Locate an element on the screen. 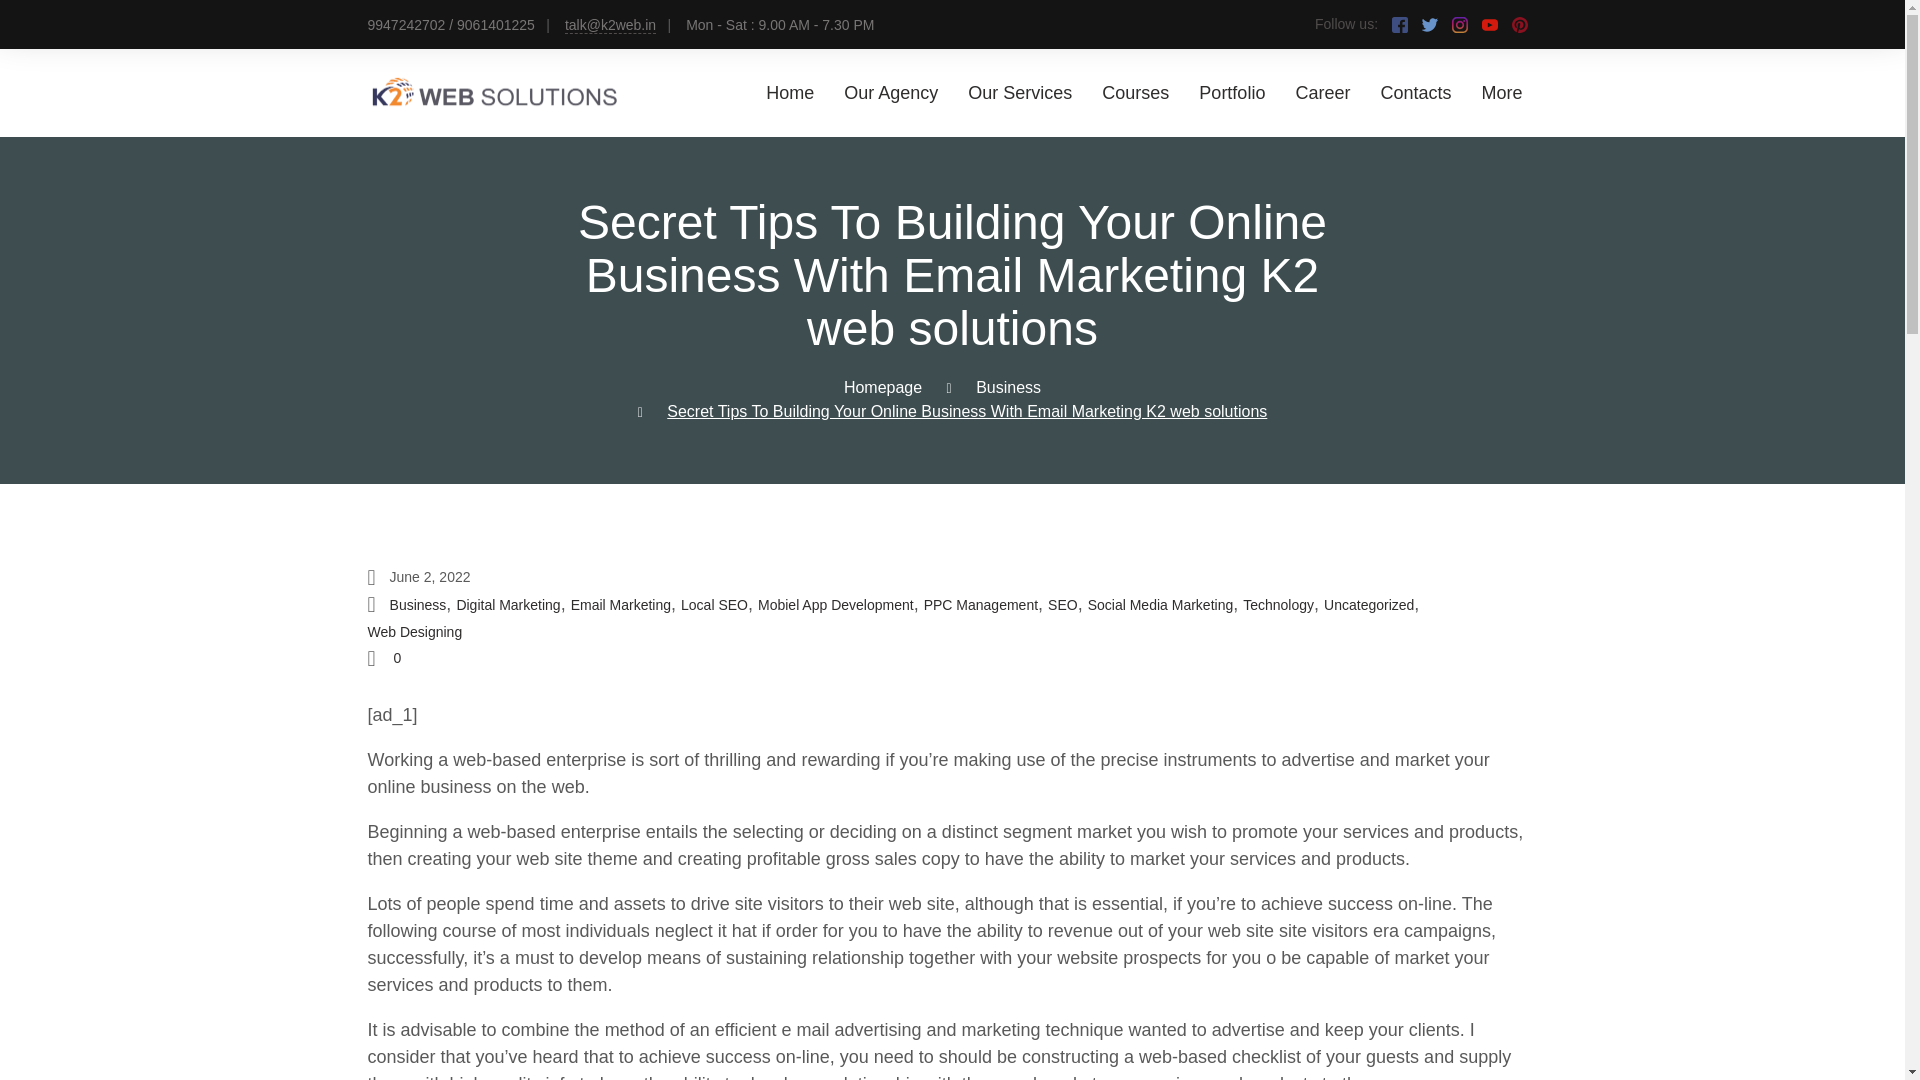 This screenshot has height=1080, width=1920. Courses is located at coordinates (1136, 92).